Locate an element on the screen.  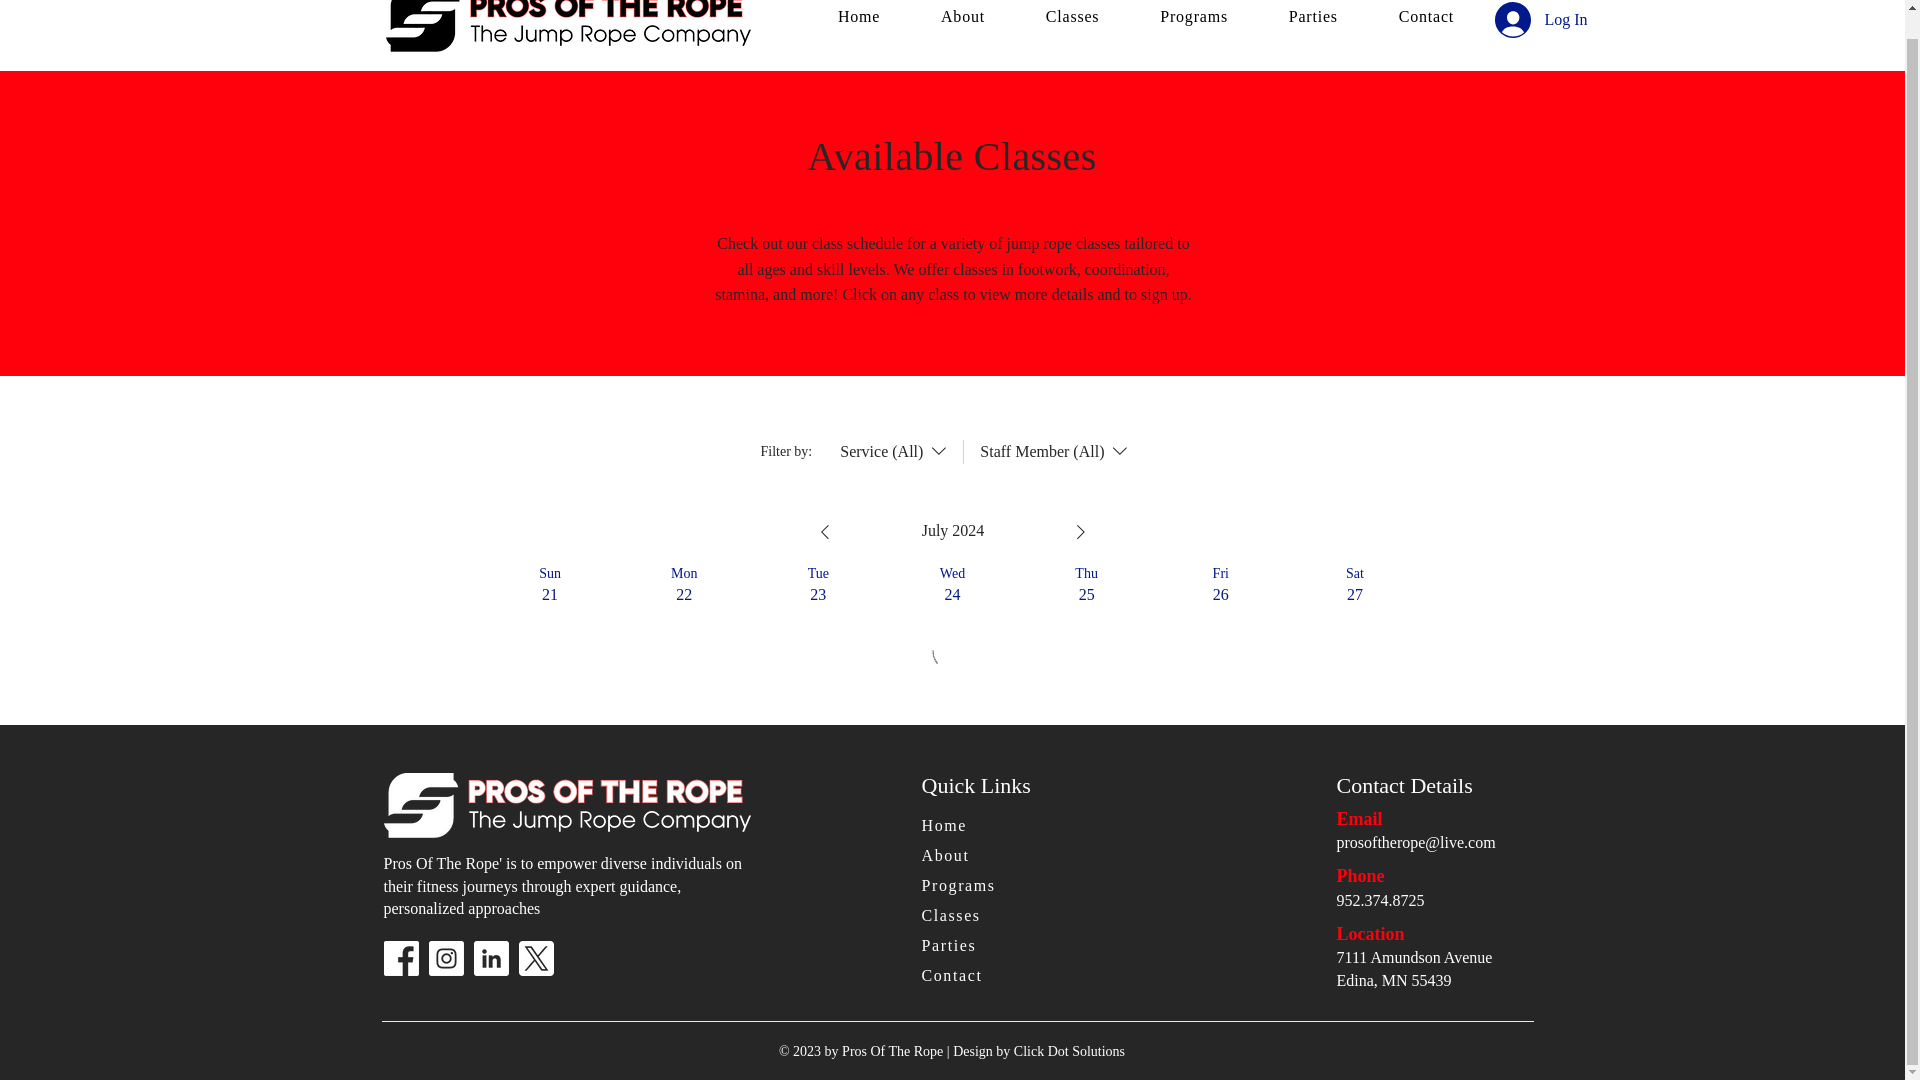
952.374.8725 is located at coordinates (1380, 900).